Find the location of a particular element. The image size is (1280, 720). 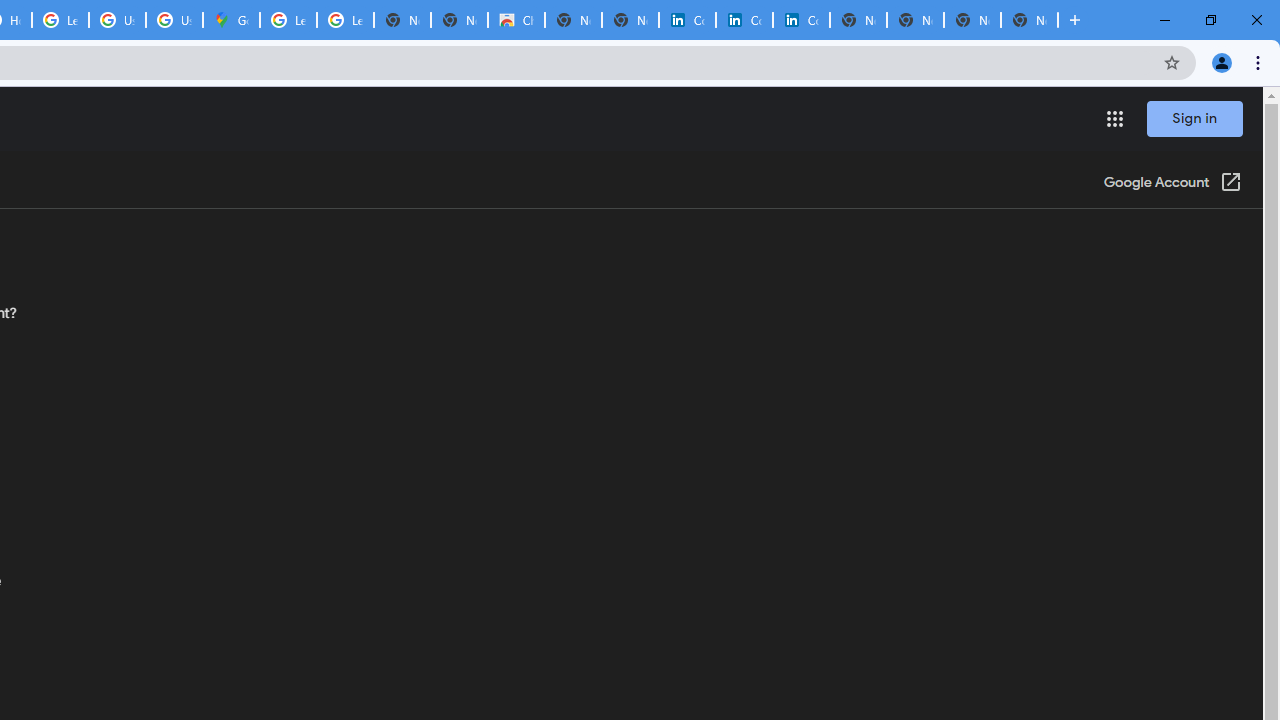

Google Account (Open in a new window) is located at coordinates (1172, 184).